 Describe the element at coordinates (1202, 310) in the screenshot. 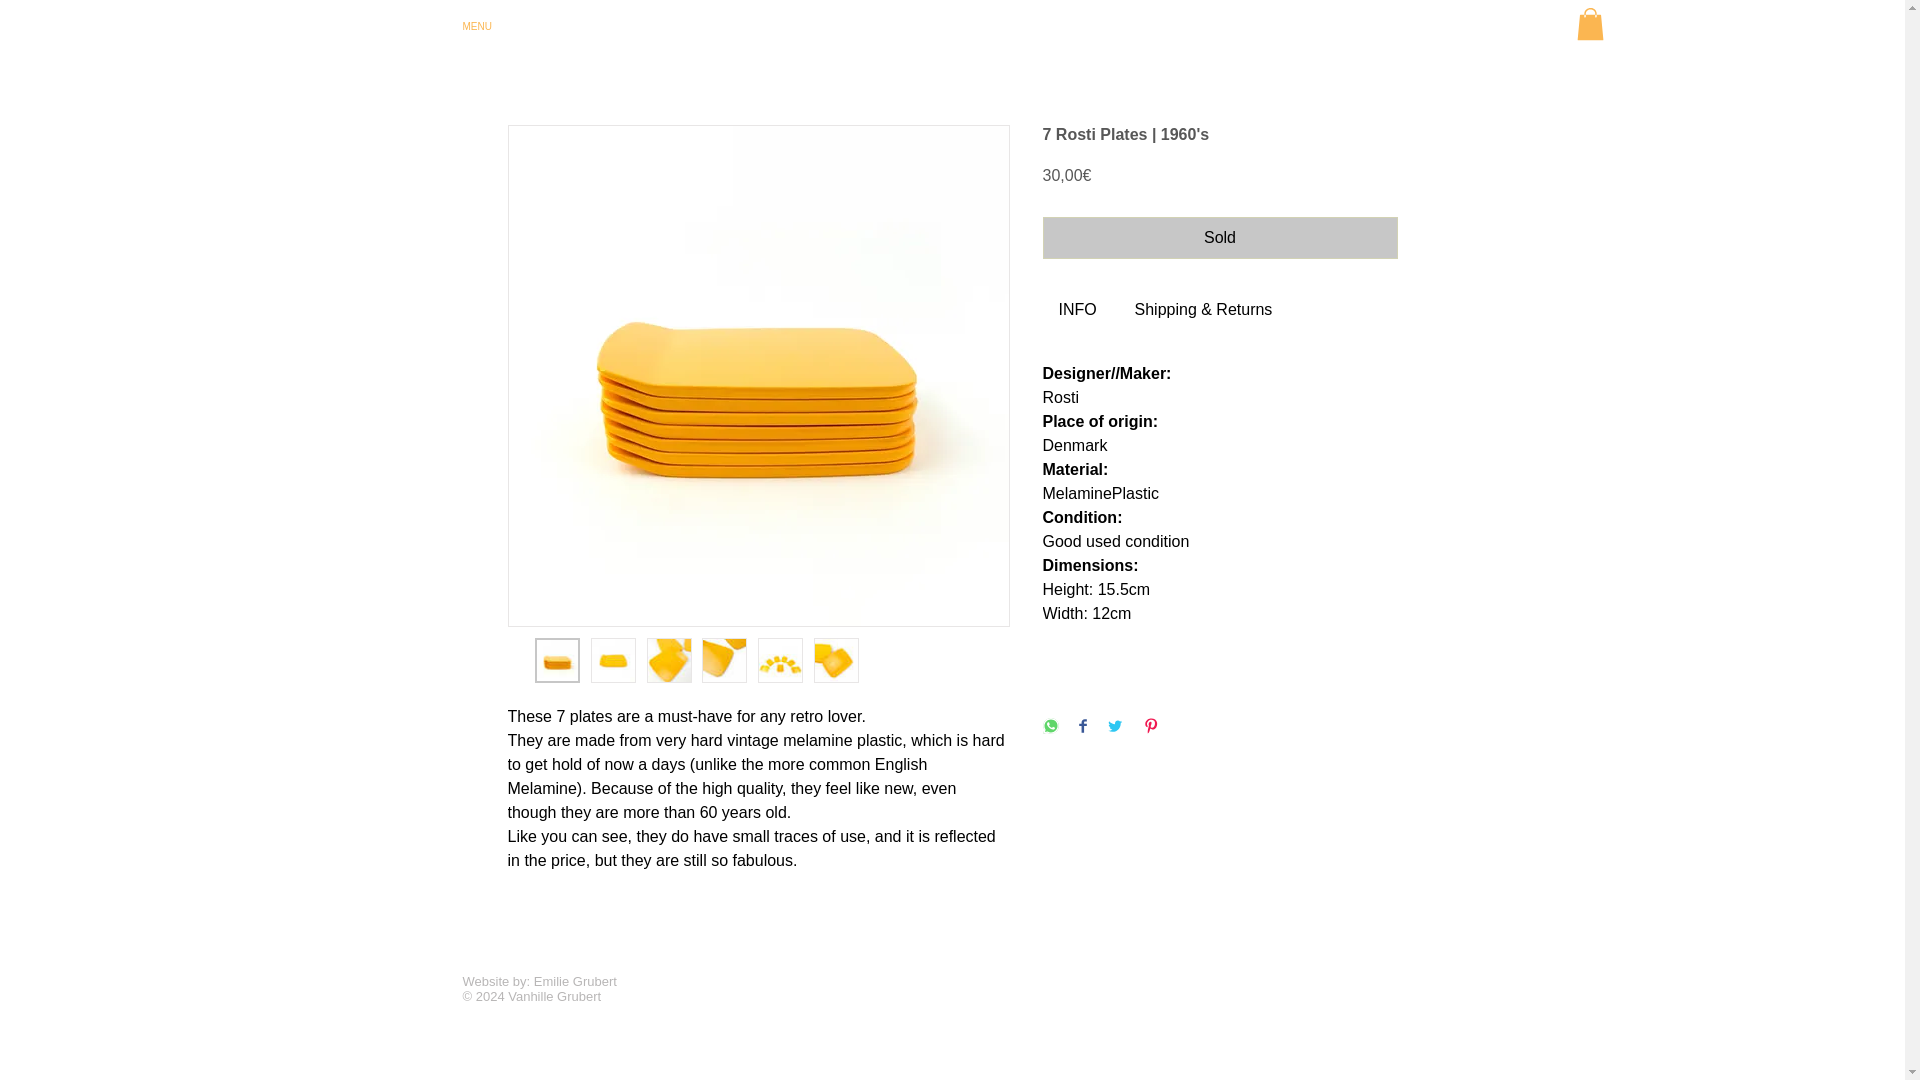

I see `Use right and left arrows to navigate between tabs` at that location.